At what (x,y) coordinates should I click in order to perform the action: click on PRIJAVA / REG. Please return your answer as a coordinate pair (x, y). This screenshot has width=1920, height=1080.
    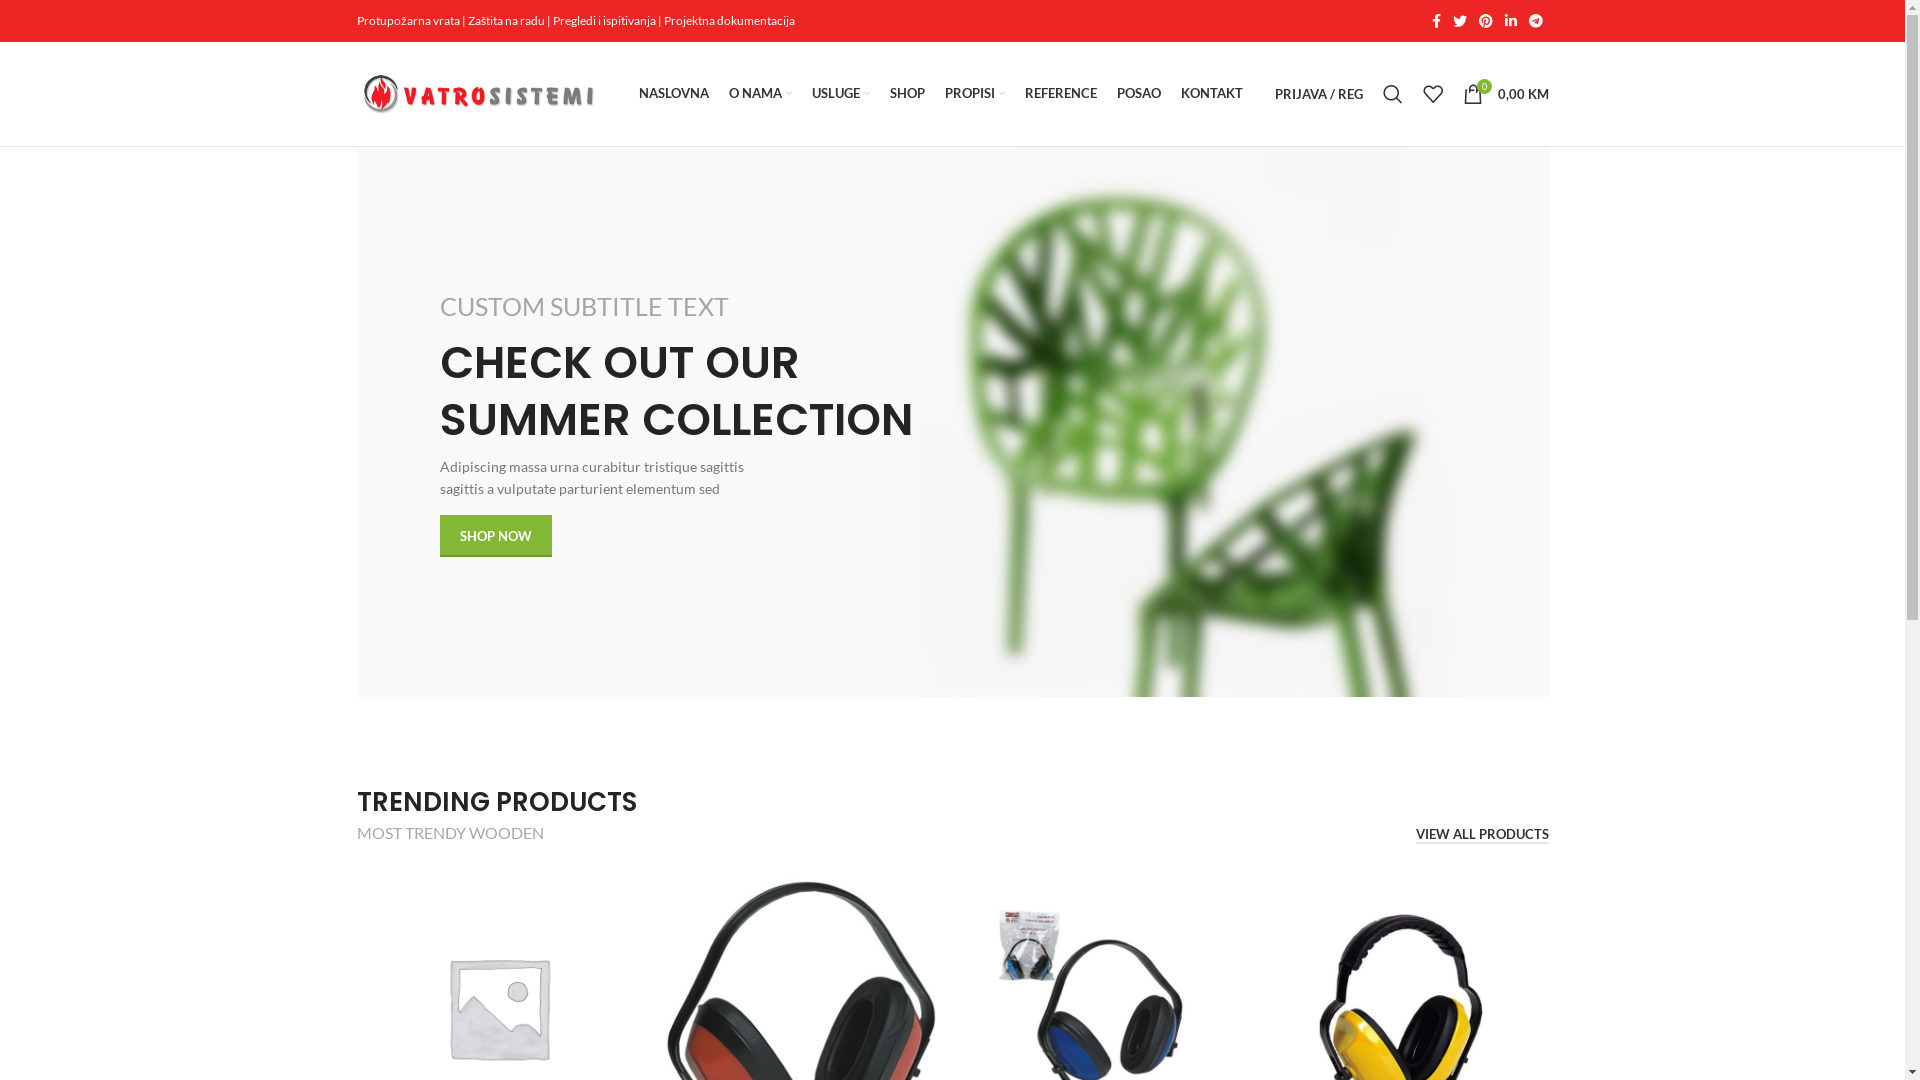
    Looking at the image, I should click on (1318, 94).